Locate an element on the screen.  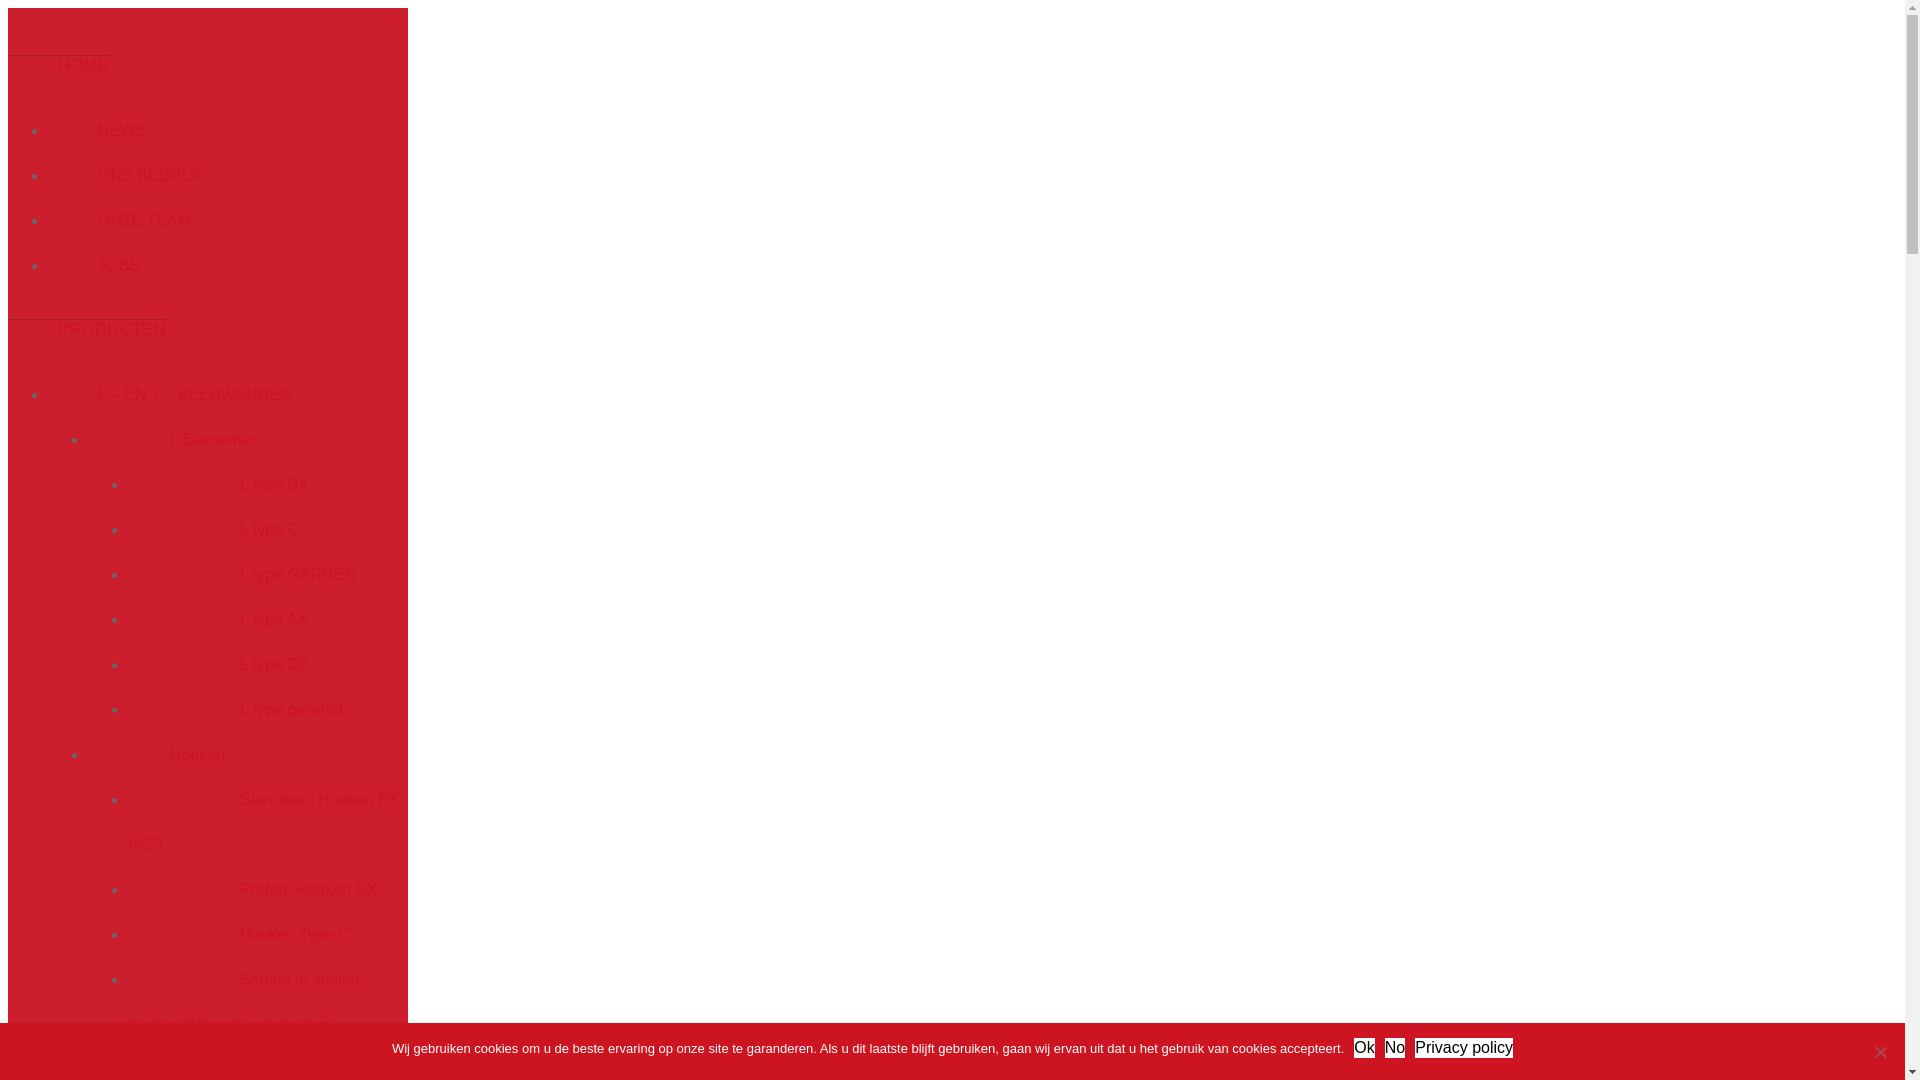
JOBS is located at coordinates (94, 266).